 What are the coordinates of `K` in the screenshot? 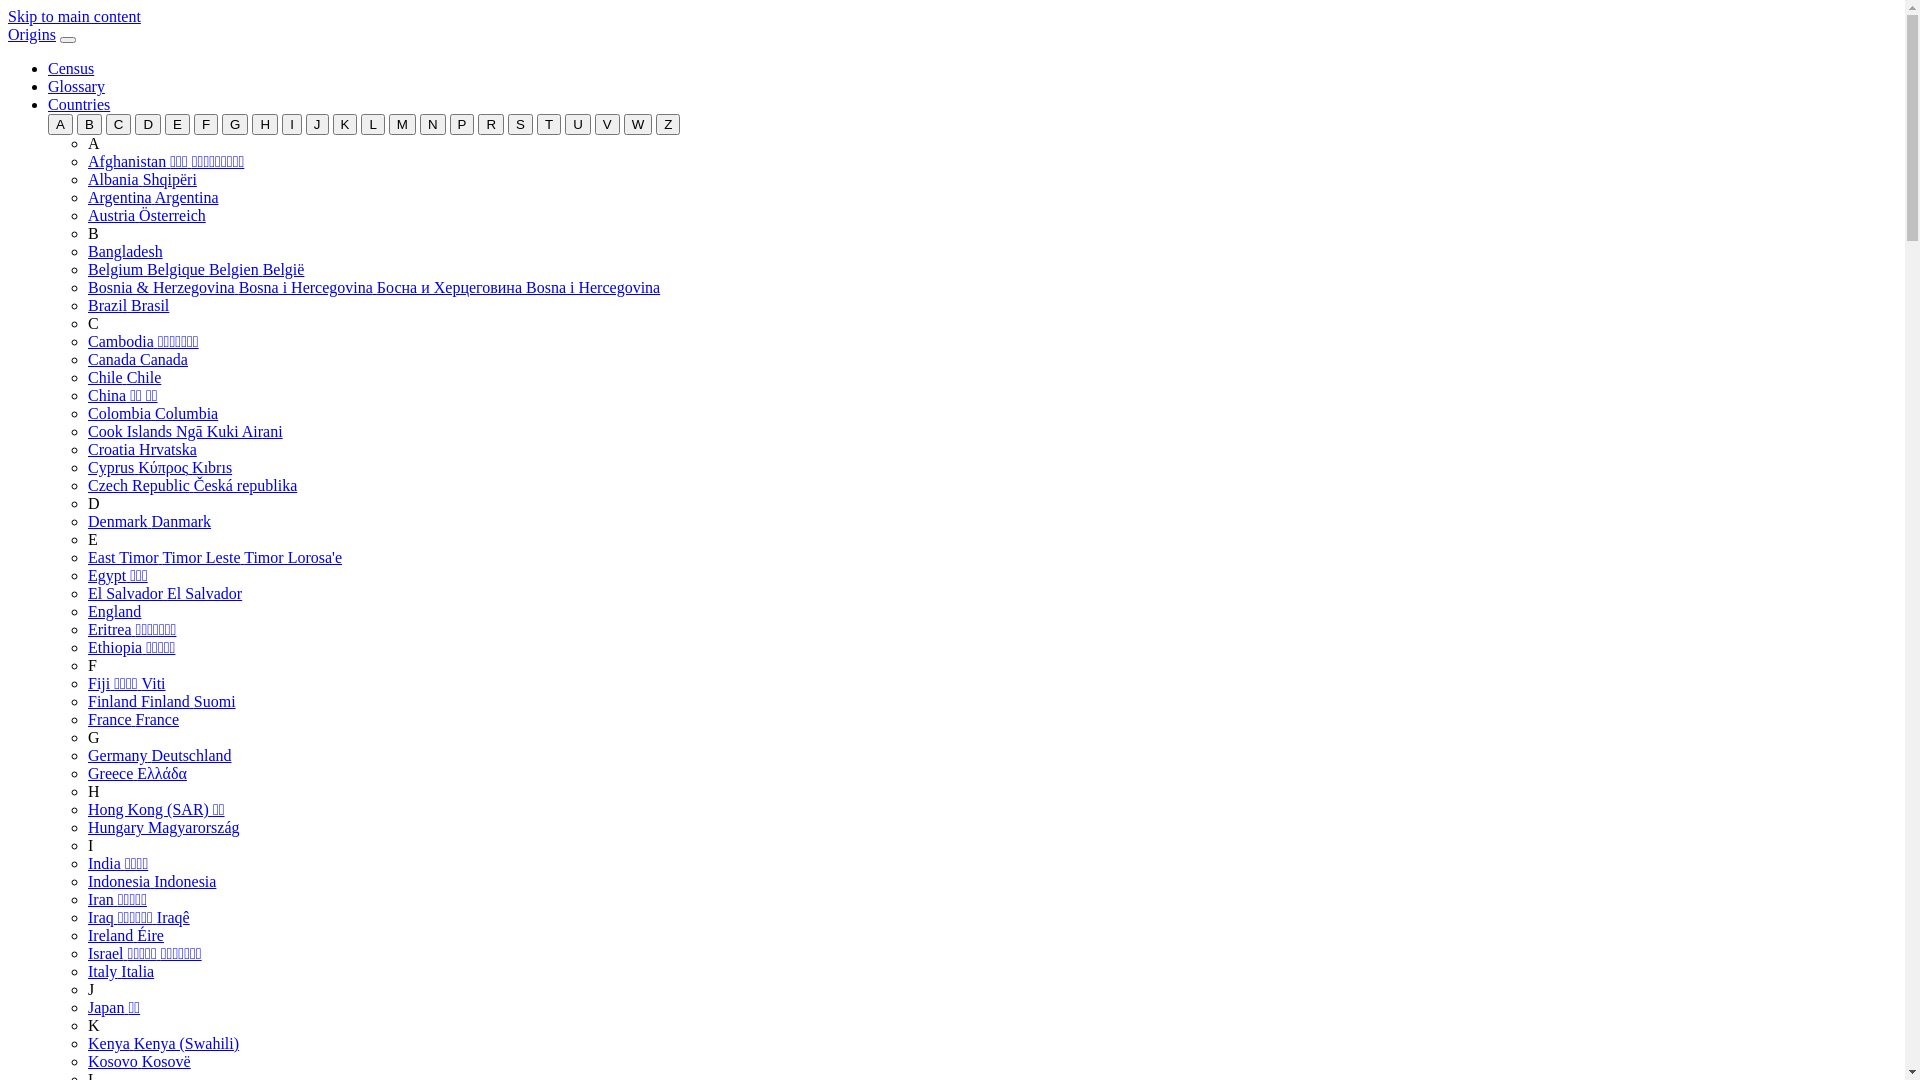 It's located at (344, 124).